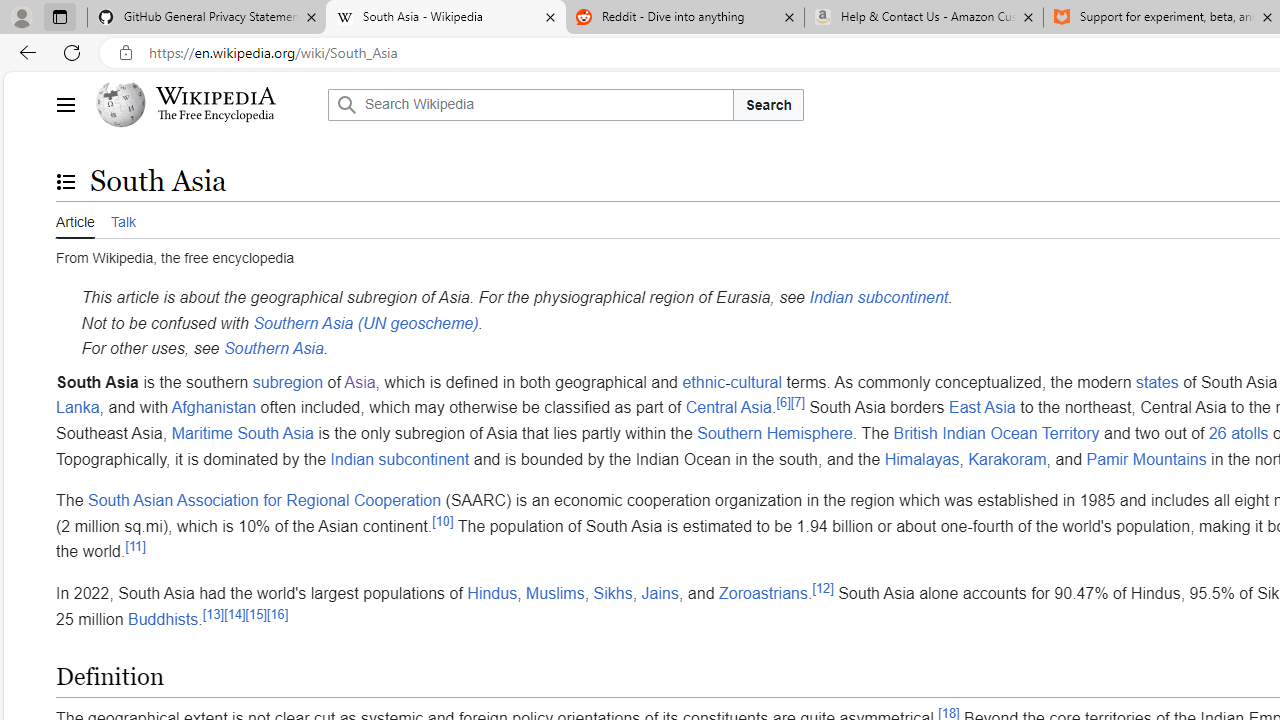 Image resolution: width=1280 pixels, height=720 pixels. What do you see at coordinates (996, 433) in the screenshot?
I see `British Indian Ocean Territory` at bounding box center [996, 433].